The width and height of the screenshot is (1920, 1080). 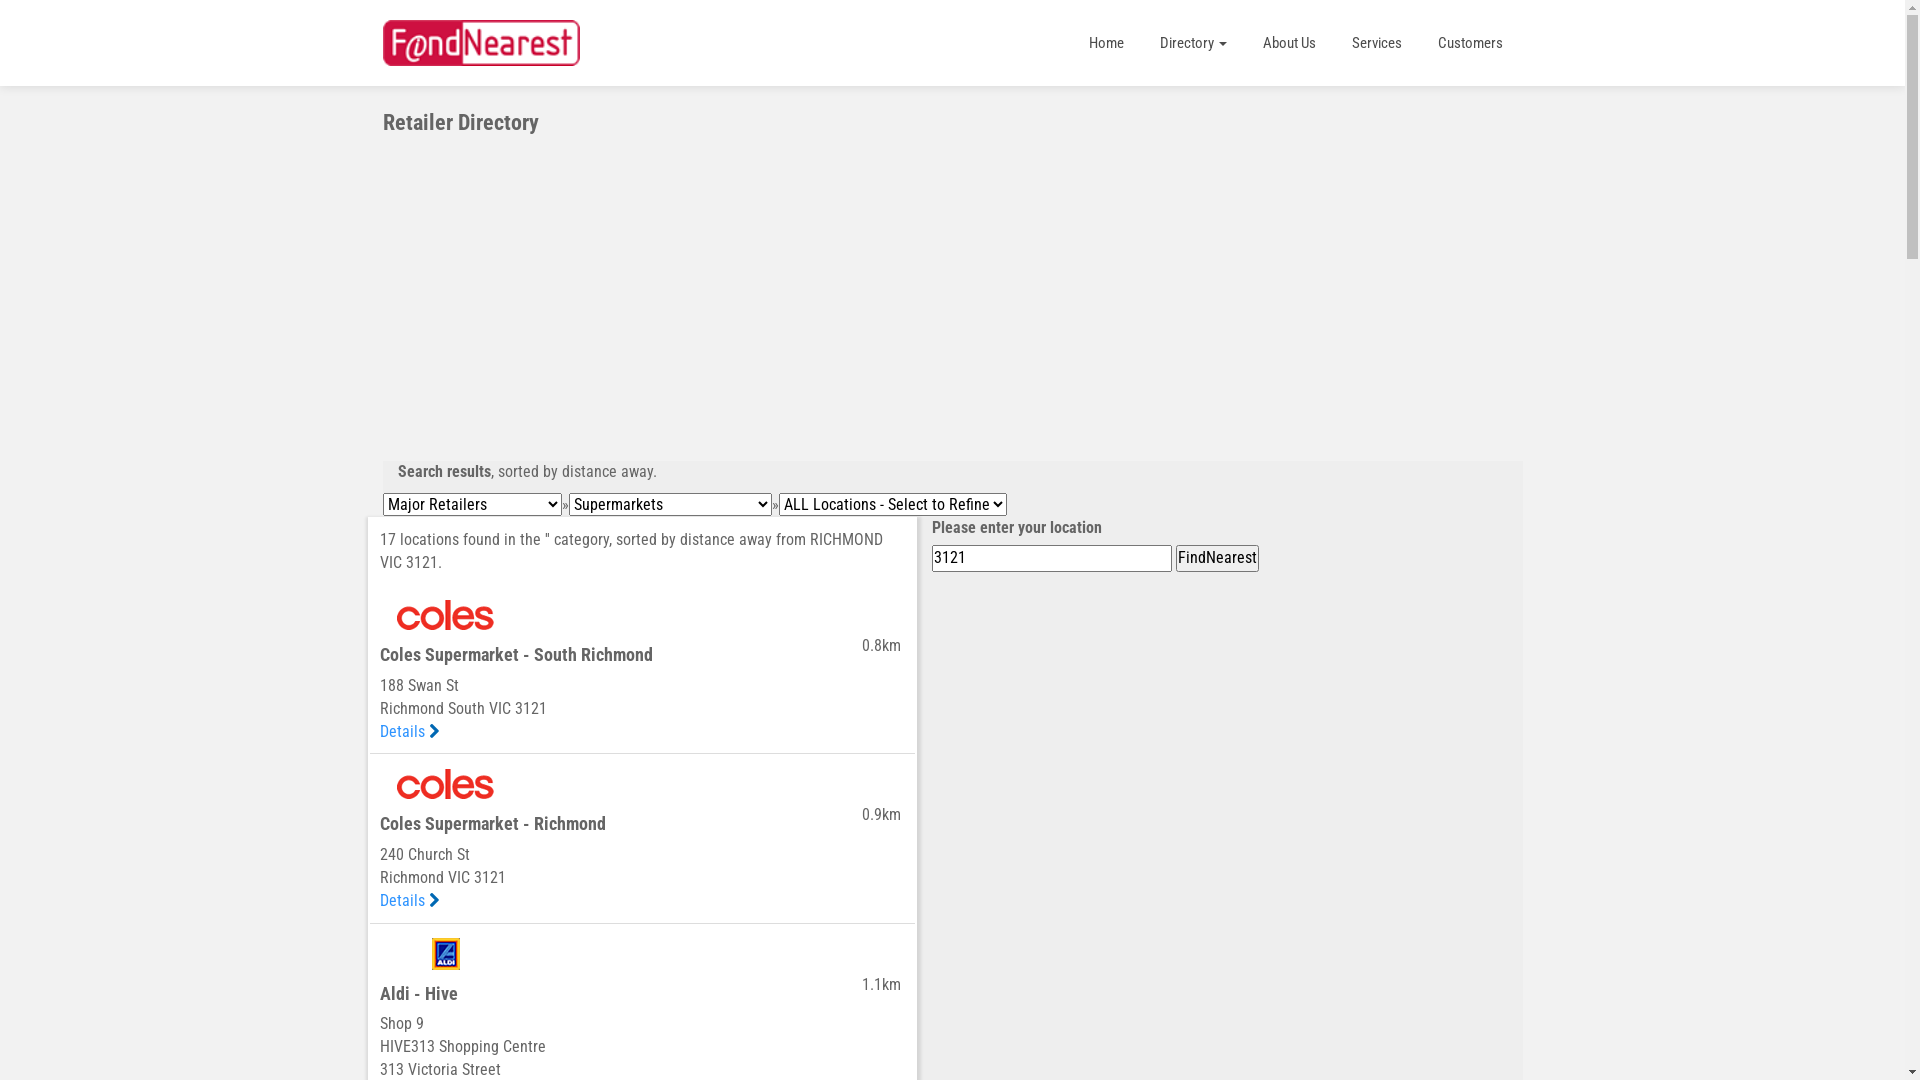 What do you see at coordinates (1194, 43) in the screenshot?
I see `Directory` at bounding box center [1194, 43].